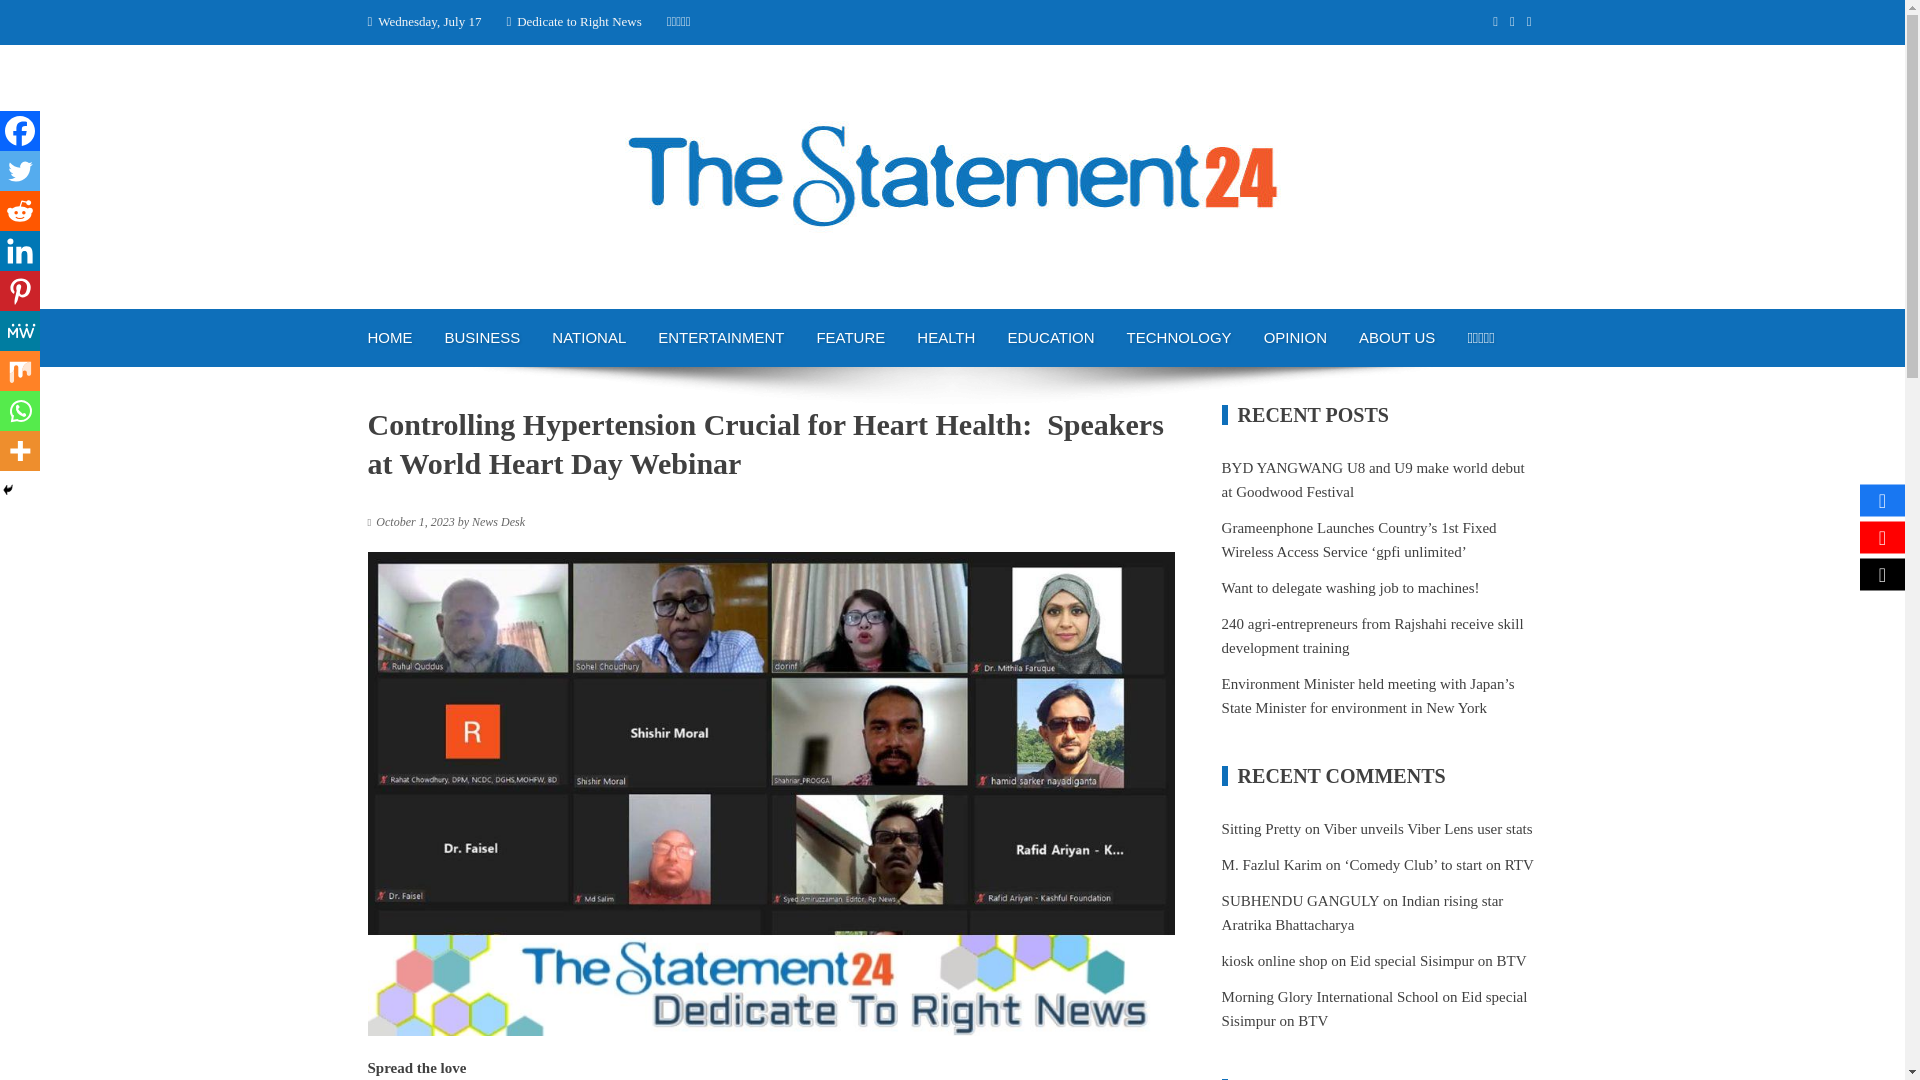 The width and height of the screenshot is (1920, 1080). What do you see at coordinates (1295, 338) in the screenshot?
I see `OPINION` at bounding box center [1295, 338].